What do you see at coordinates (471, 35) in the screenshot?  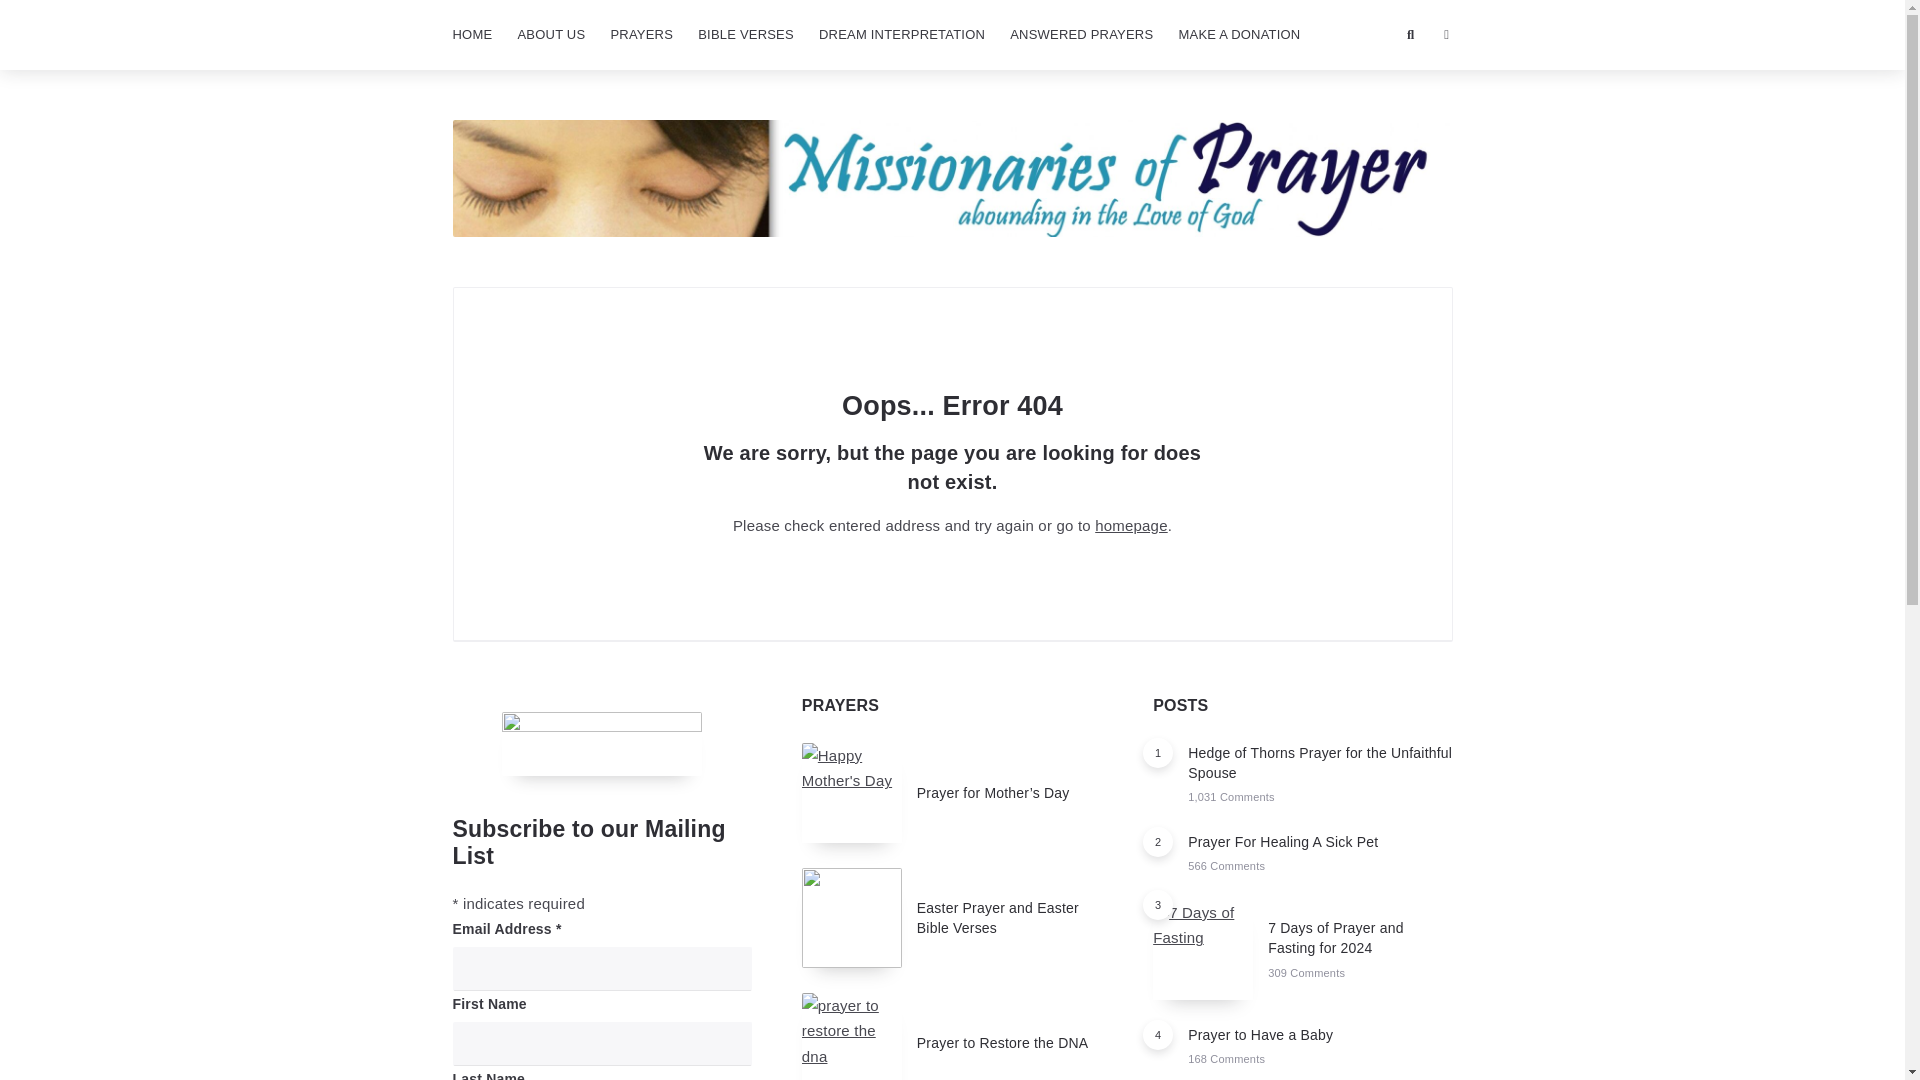 I see `HOME` at bounding box center [471, 35].